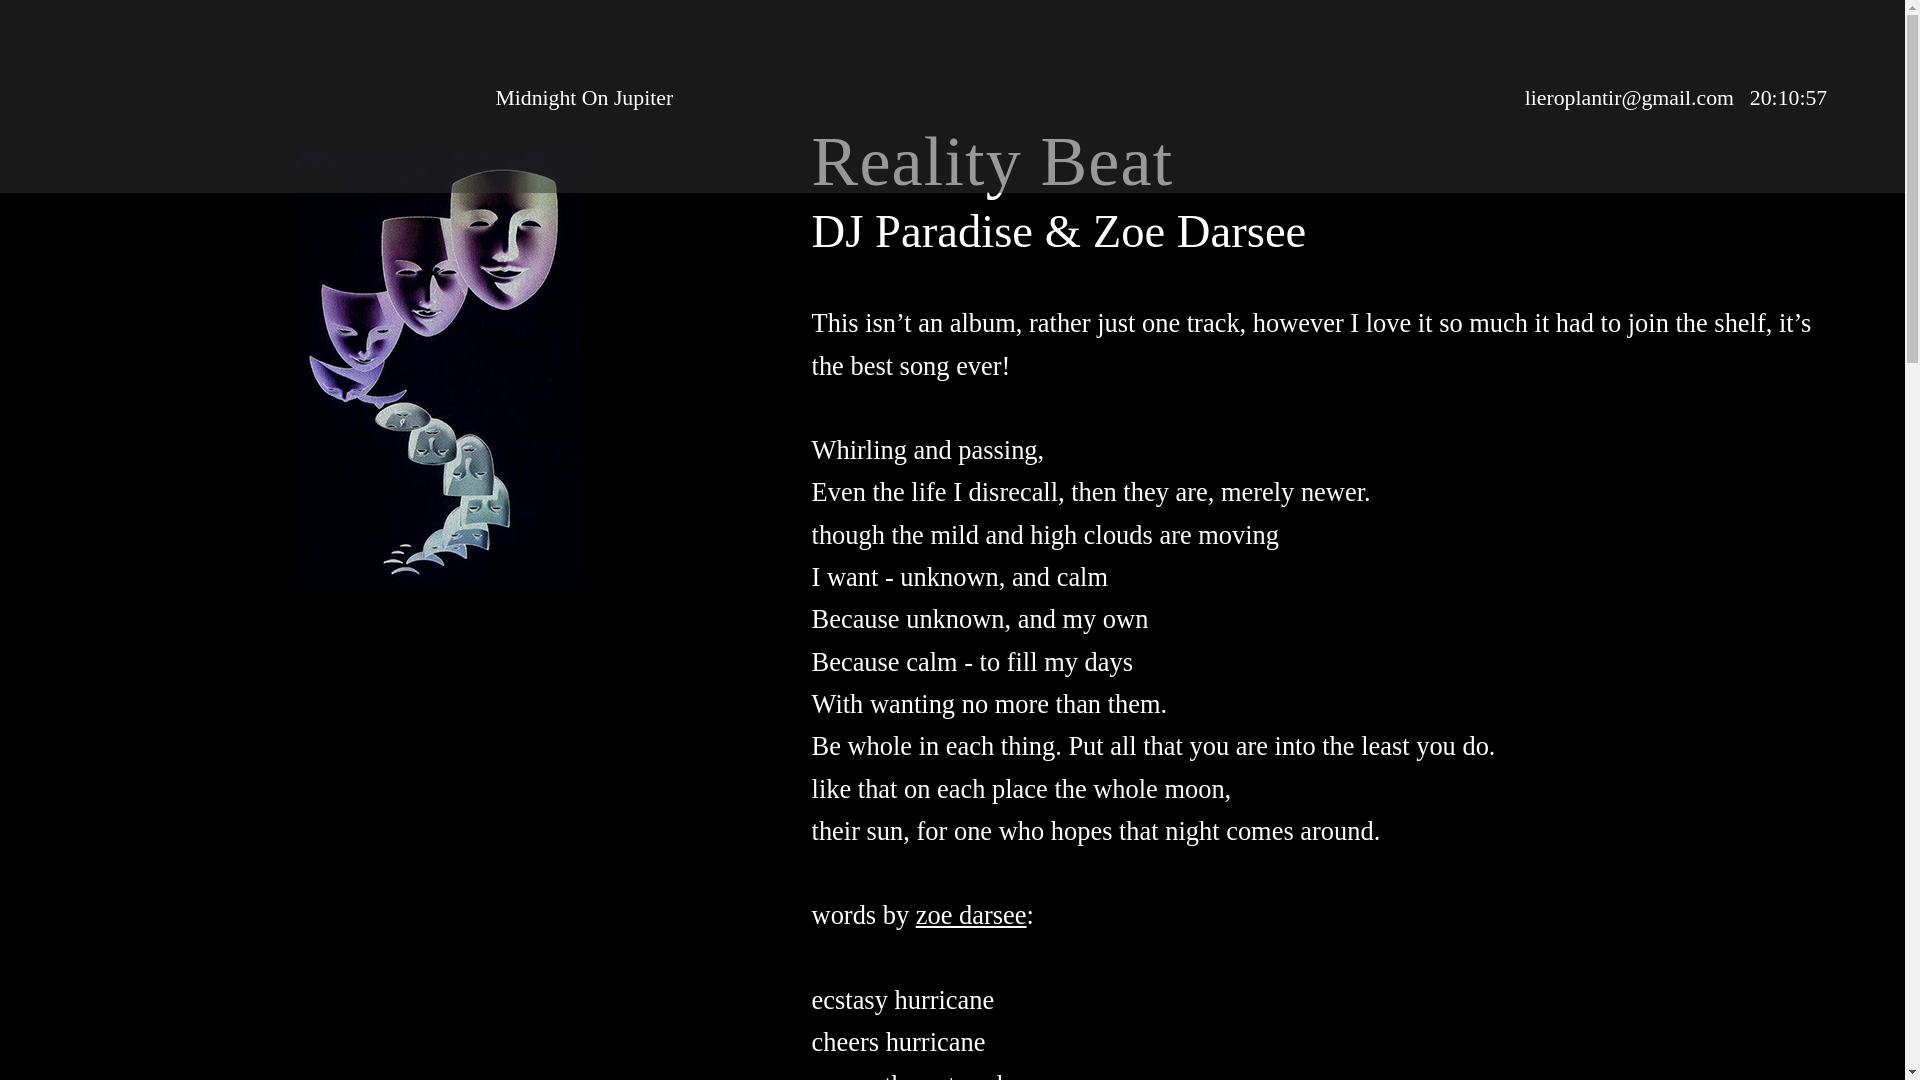 This screenshot has width=1920, height=1080. I want to click on zoe darsee, so click(971, 916).